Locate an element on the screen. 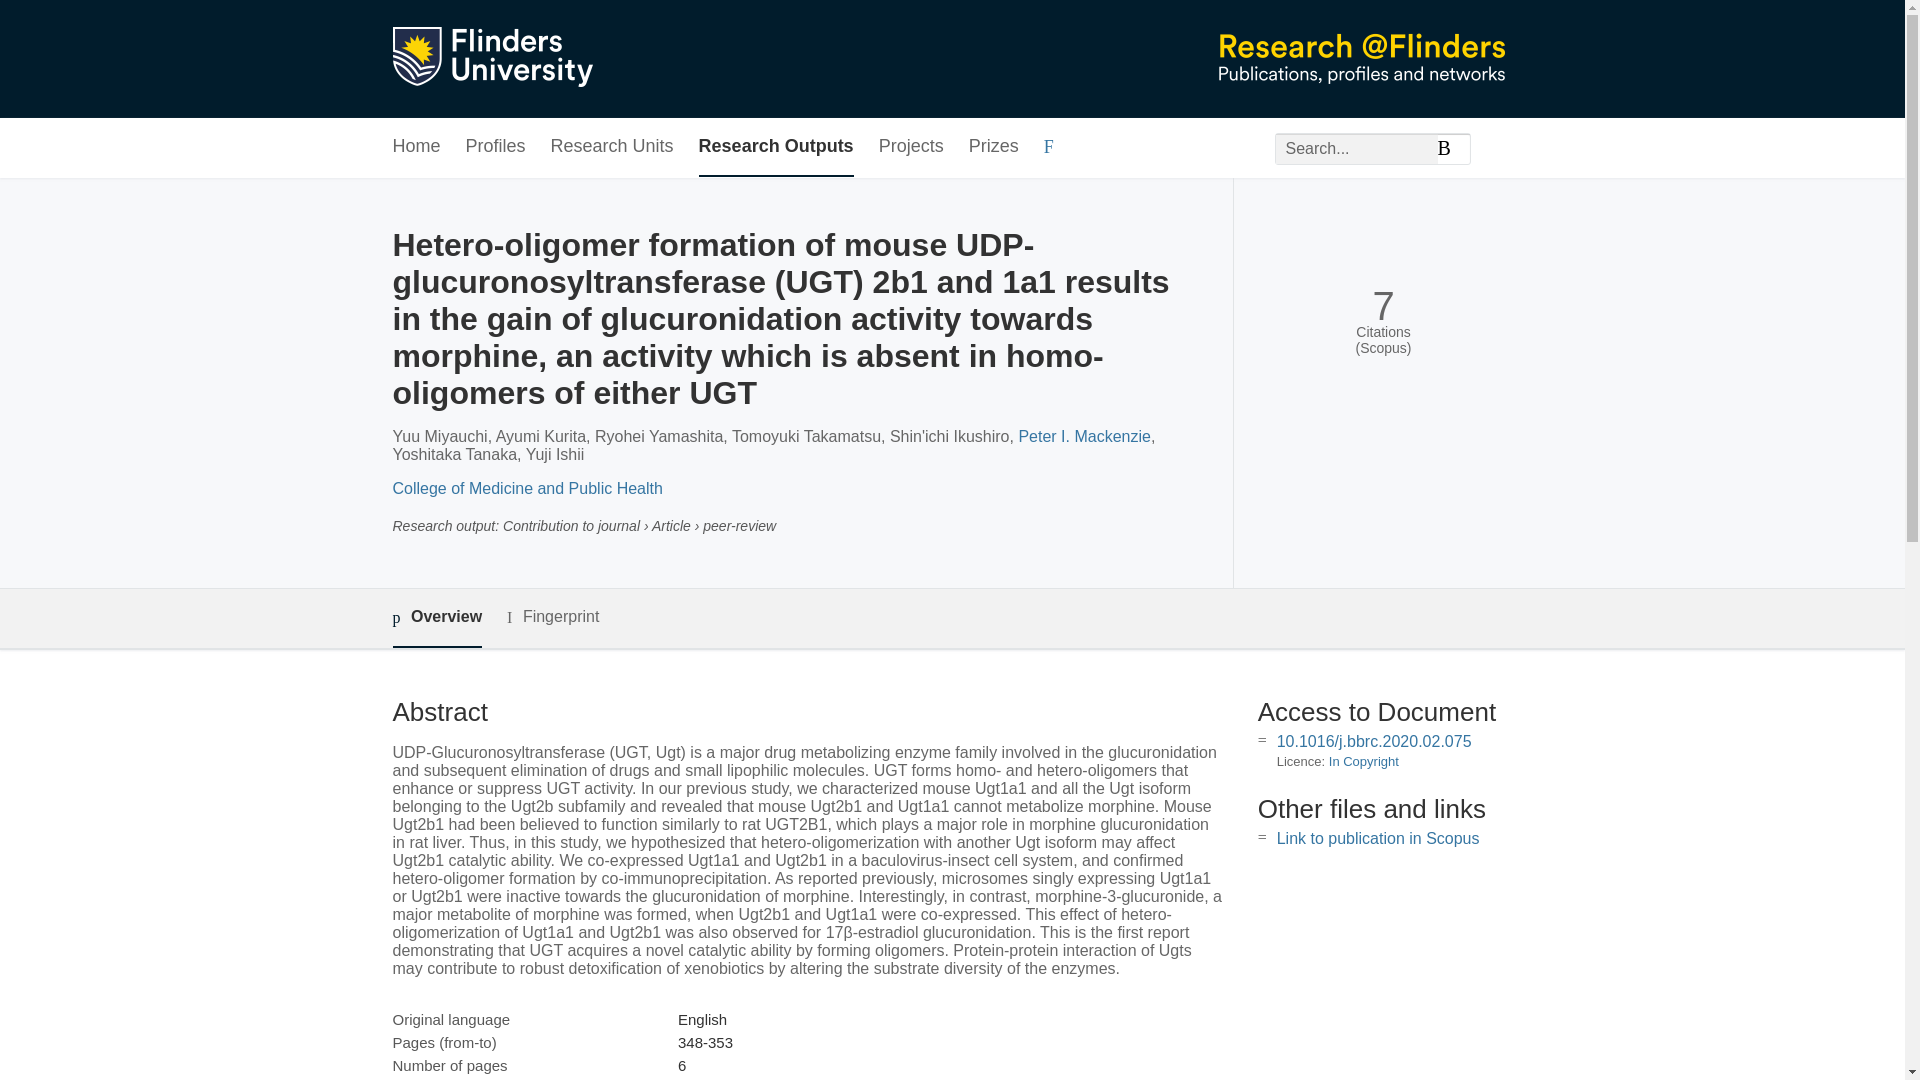 The height and width of the screenshot is (1080, 1920). Peter I. Mackenzie is located at coordinates (1084, 436).